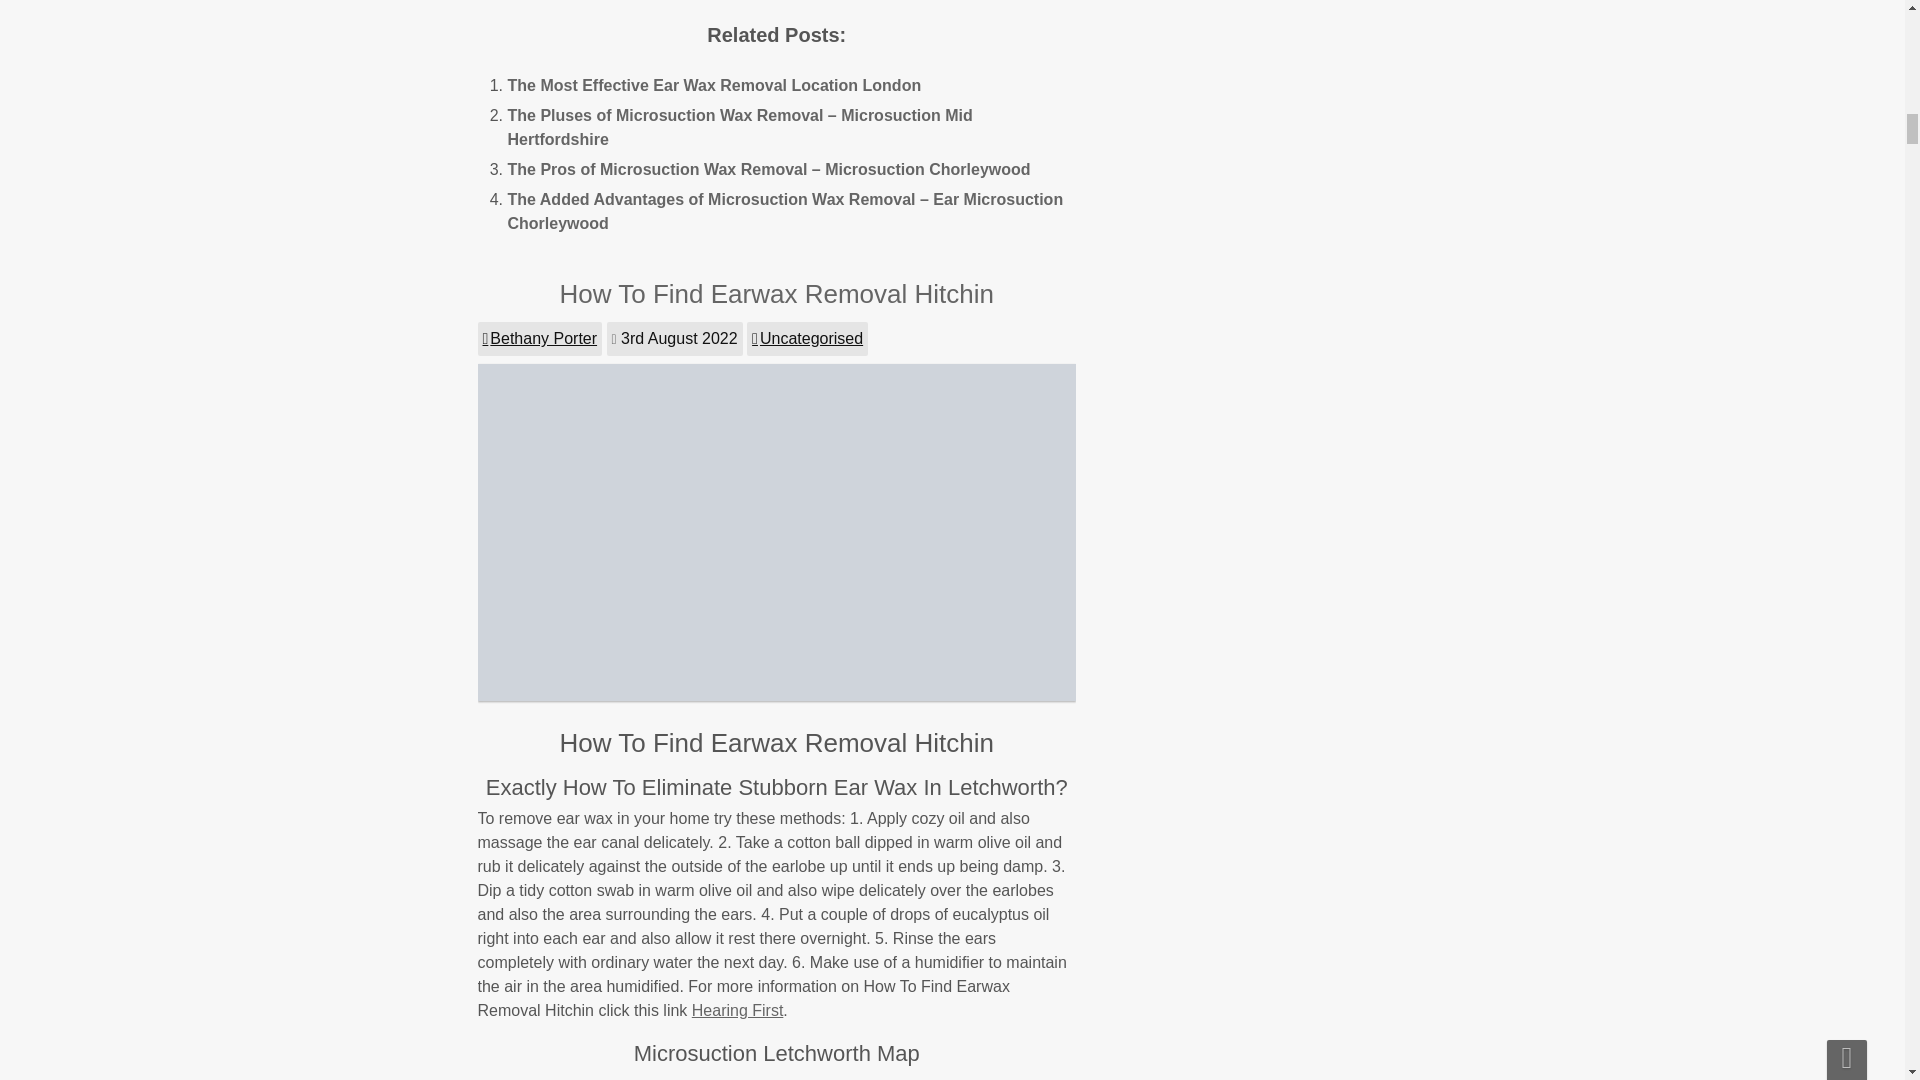  Describe the element at coordinates (777, 293) in the screenshot. I see `How To Find Earwax Removal Hitchin` at that location.